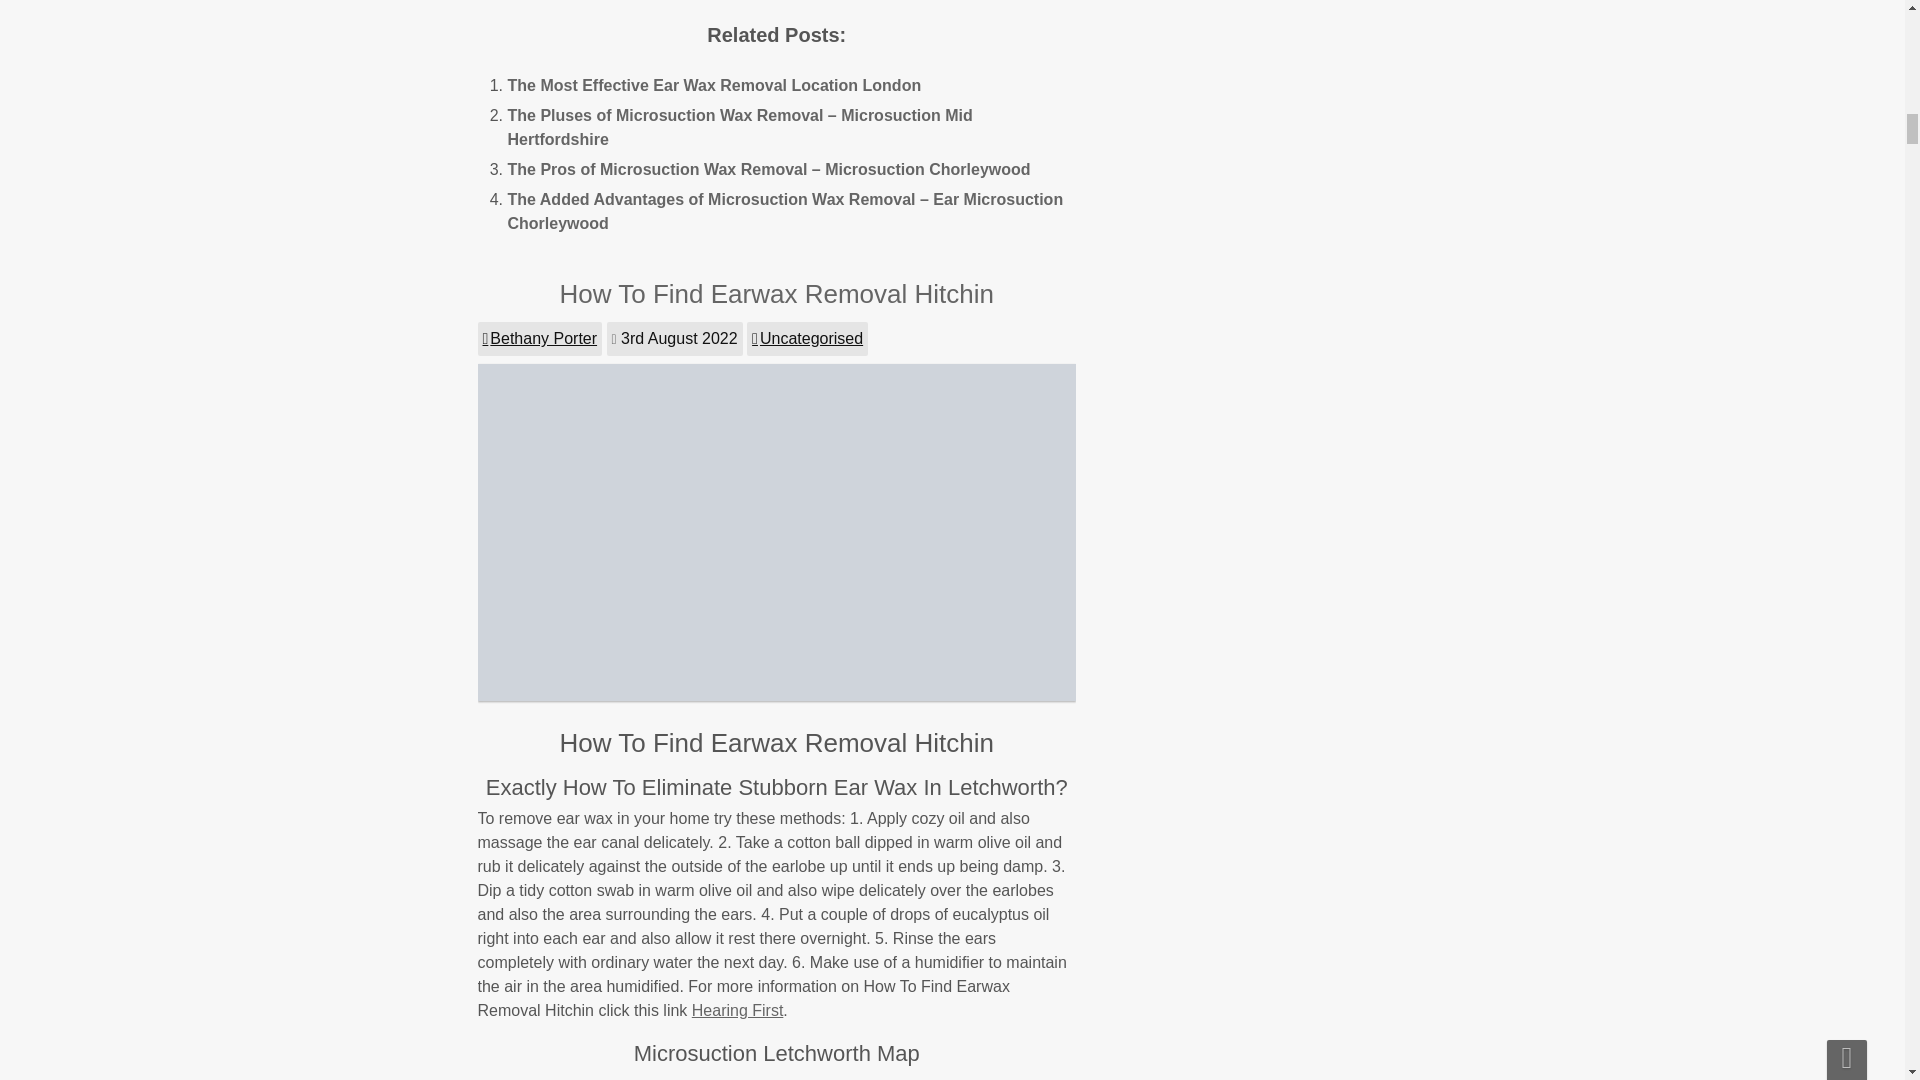  Describe the element at coordinates (777, 293) in the screenshot. I see `How To Find Earwax Removal Hitchin` at that location.